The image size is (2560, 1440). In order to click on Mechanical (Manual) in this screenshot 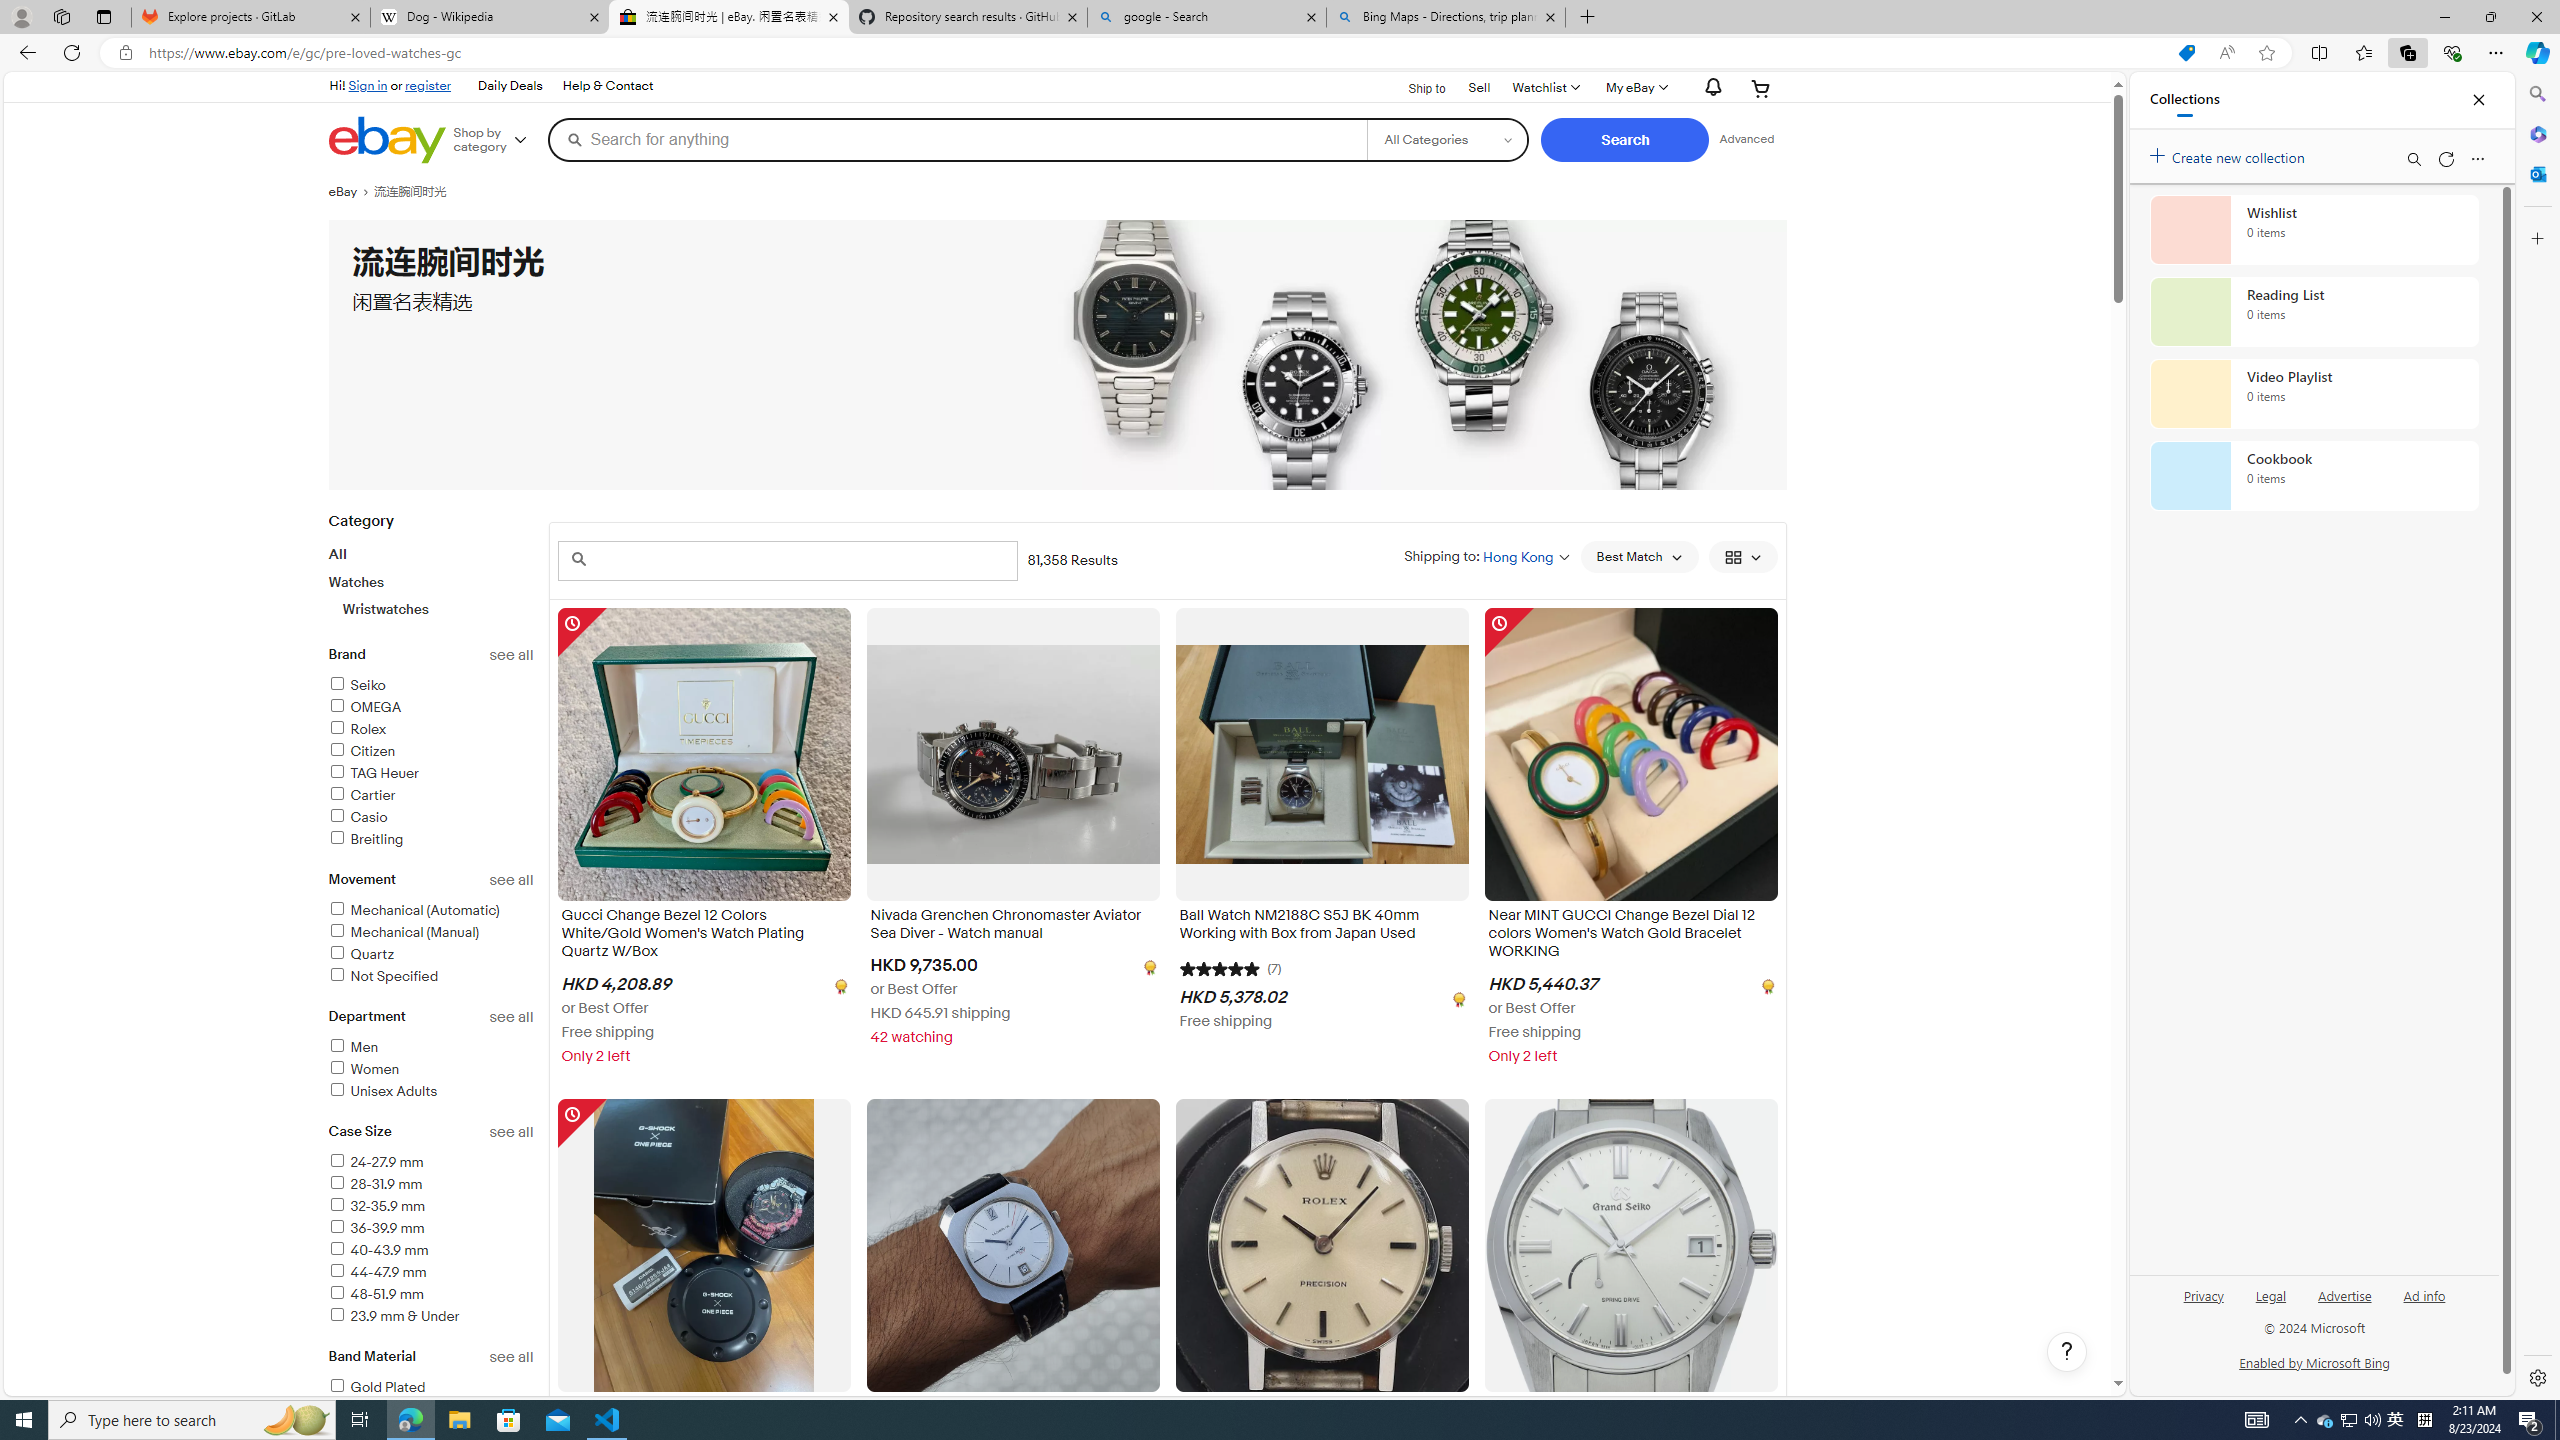, I will do `click(404, 932)`.